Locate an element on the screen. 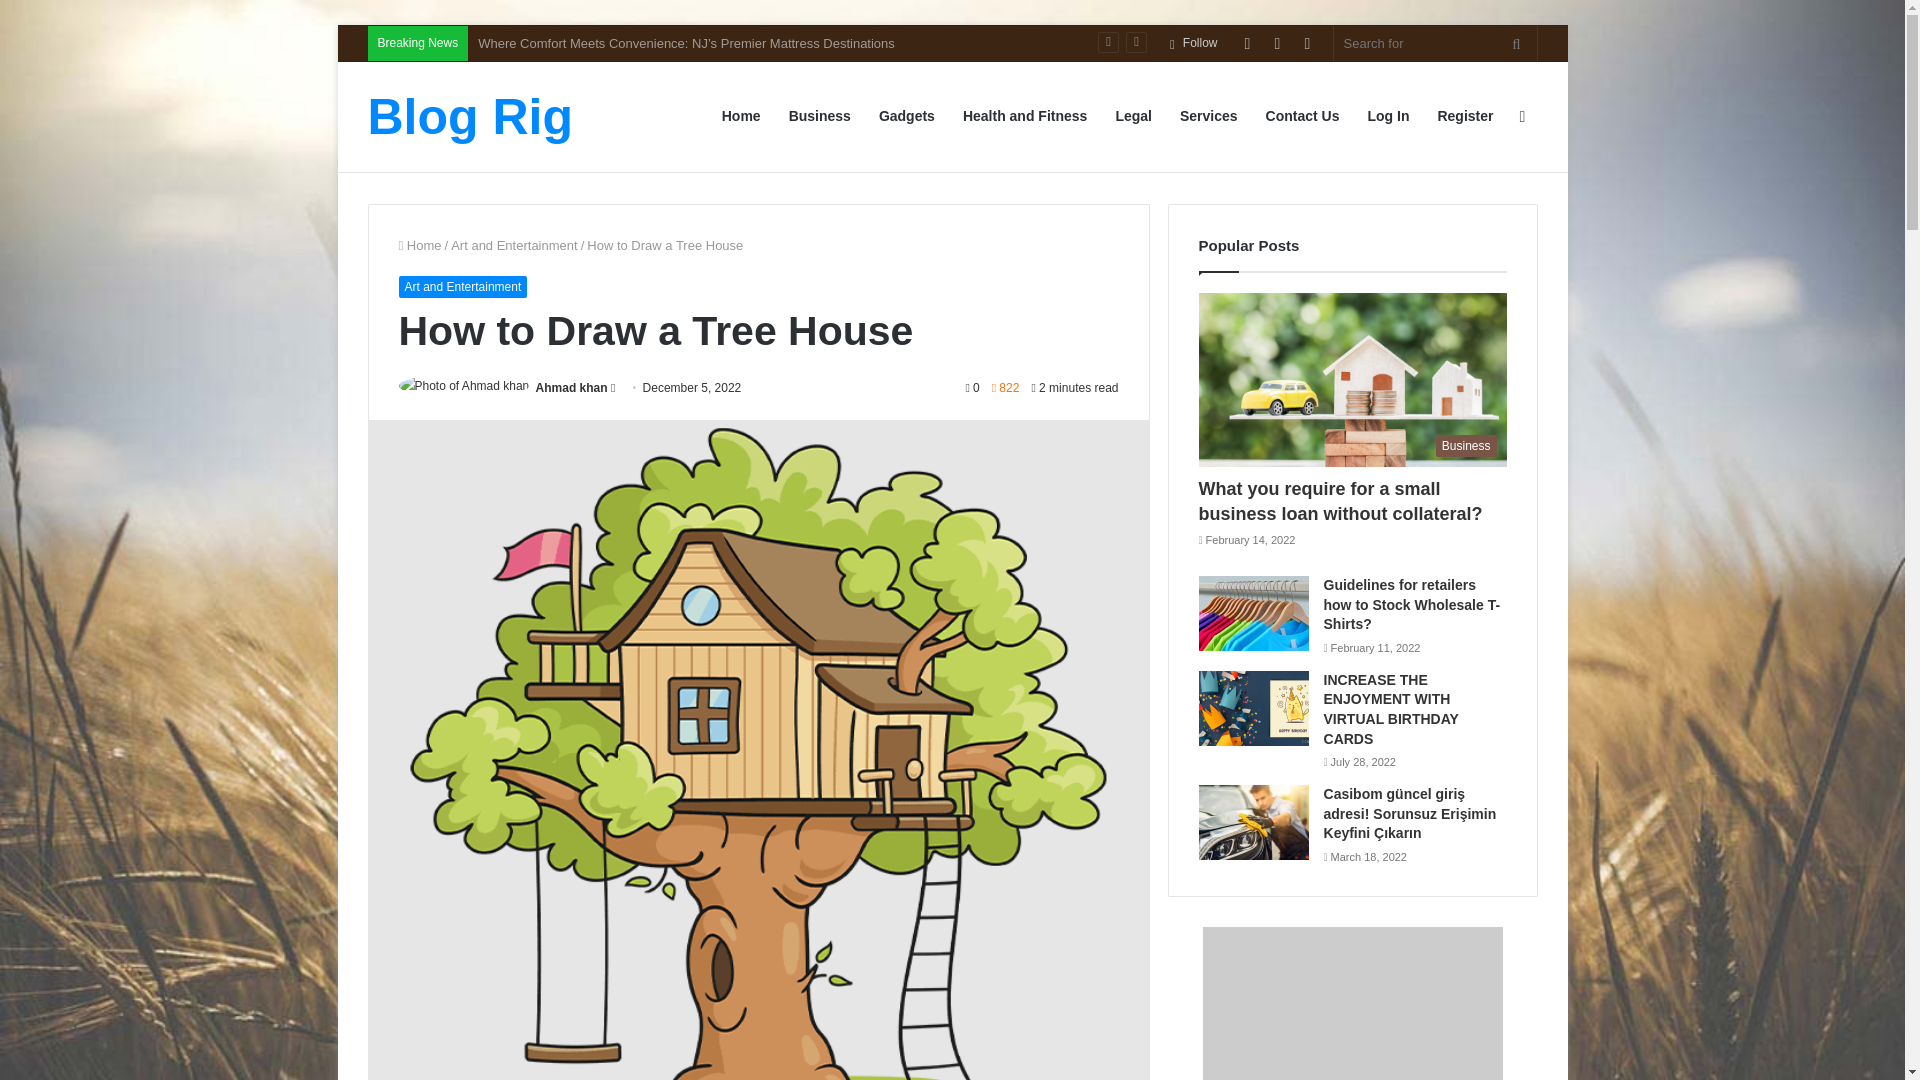  Health and Fitness is located at coordinates (1024, 116).